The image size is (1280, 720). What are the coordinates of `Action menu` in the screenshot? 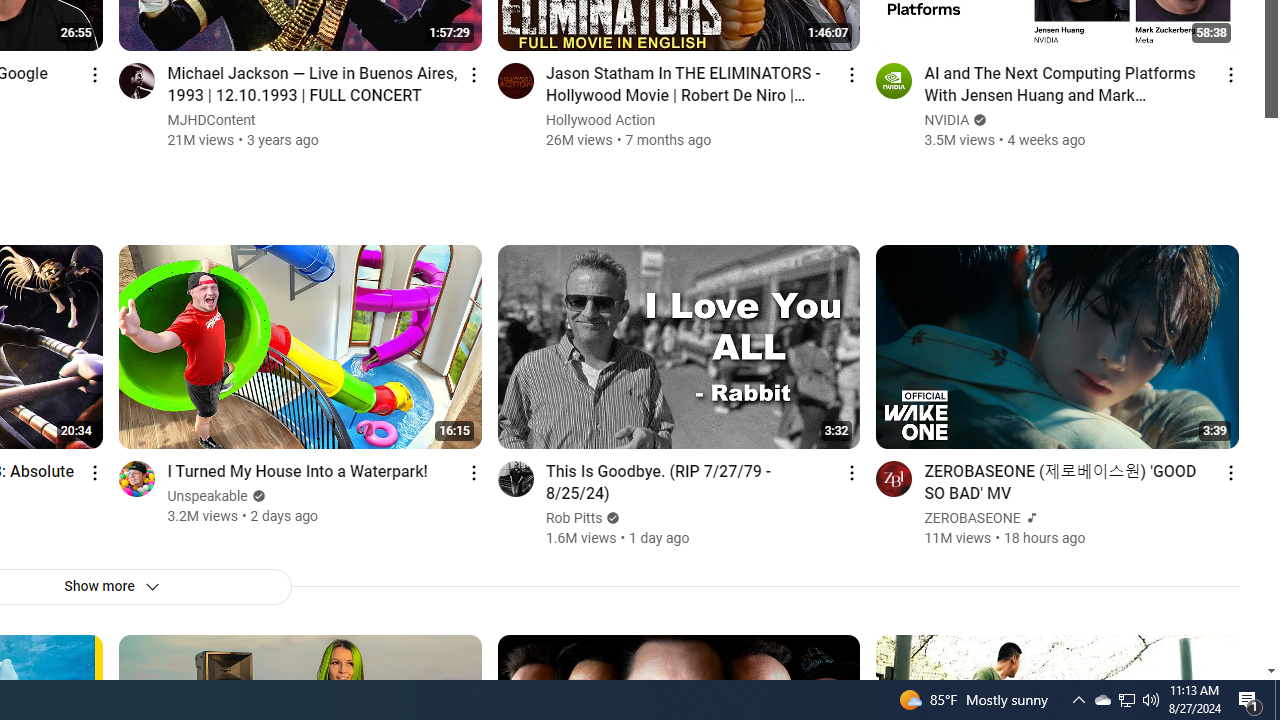 It's located at (1230, 472).